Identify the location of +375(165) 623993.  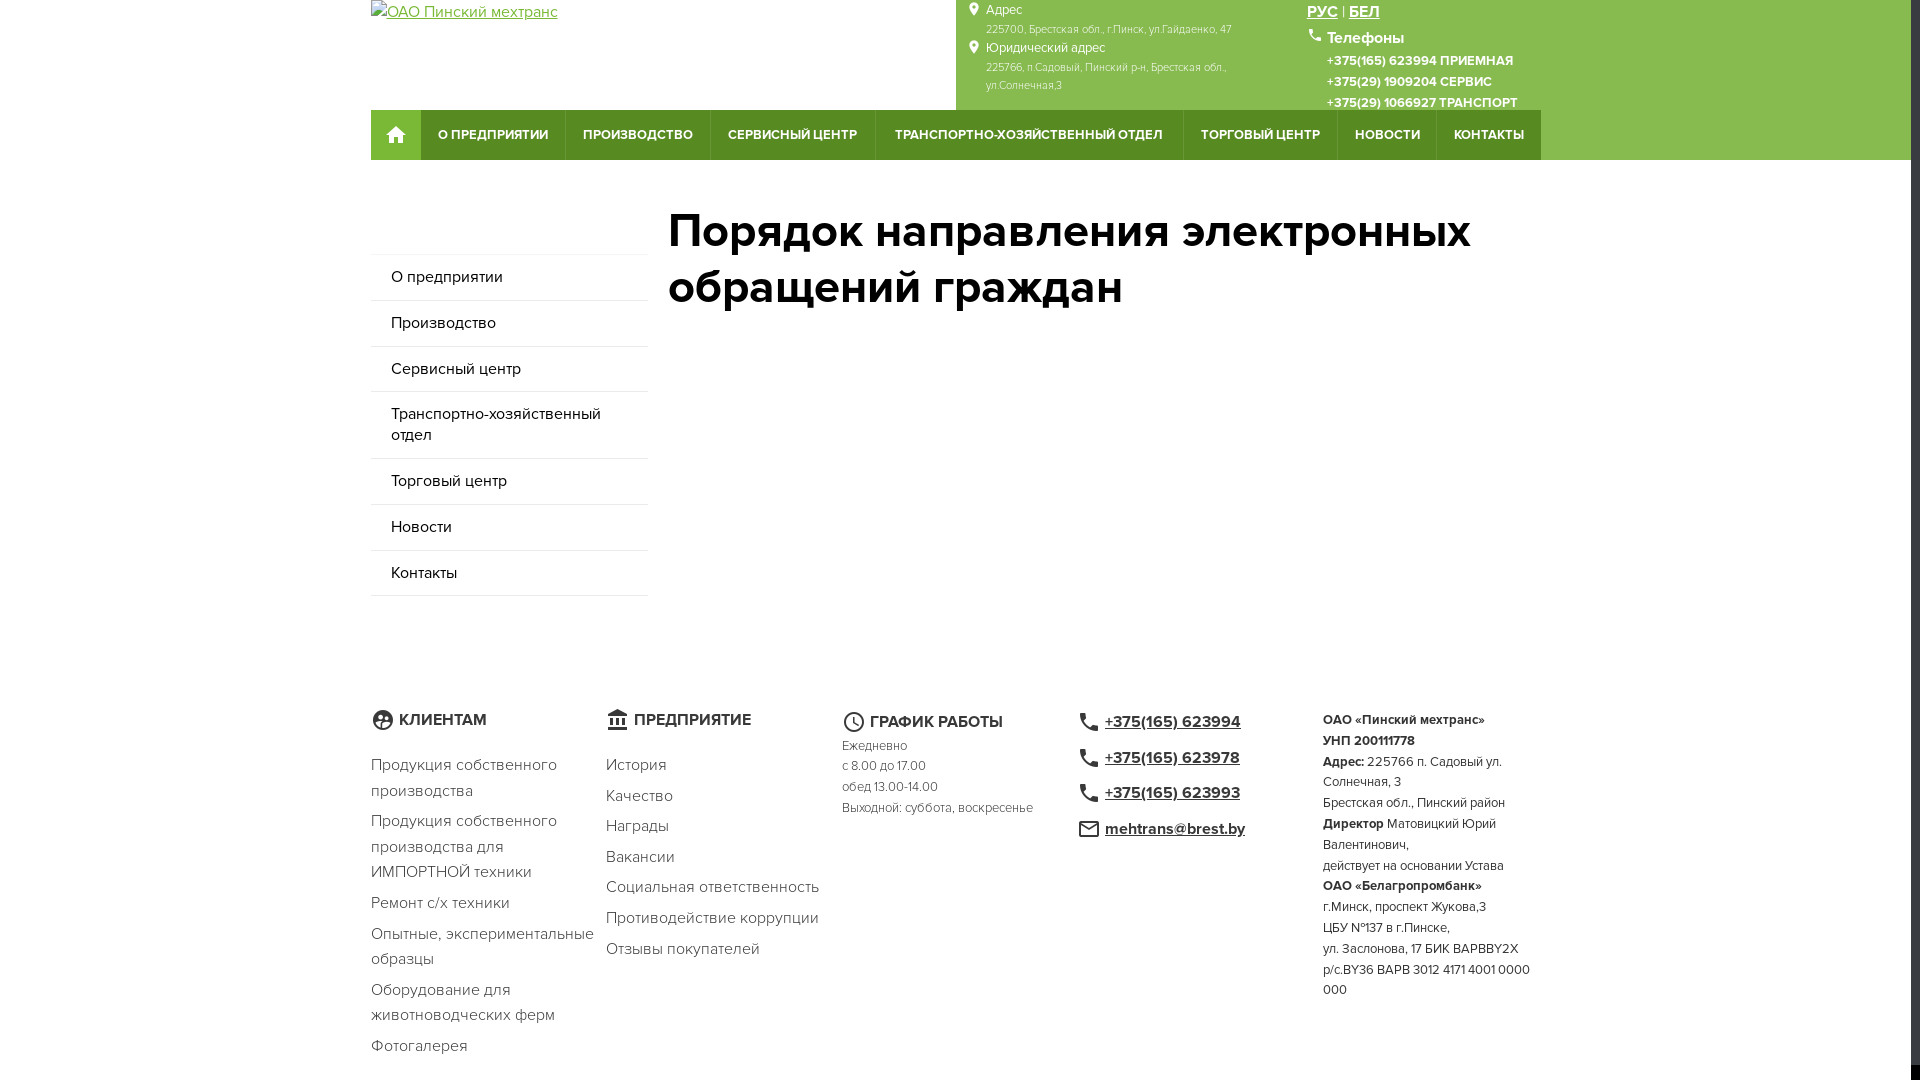
(1172, 793).